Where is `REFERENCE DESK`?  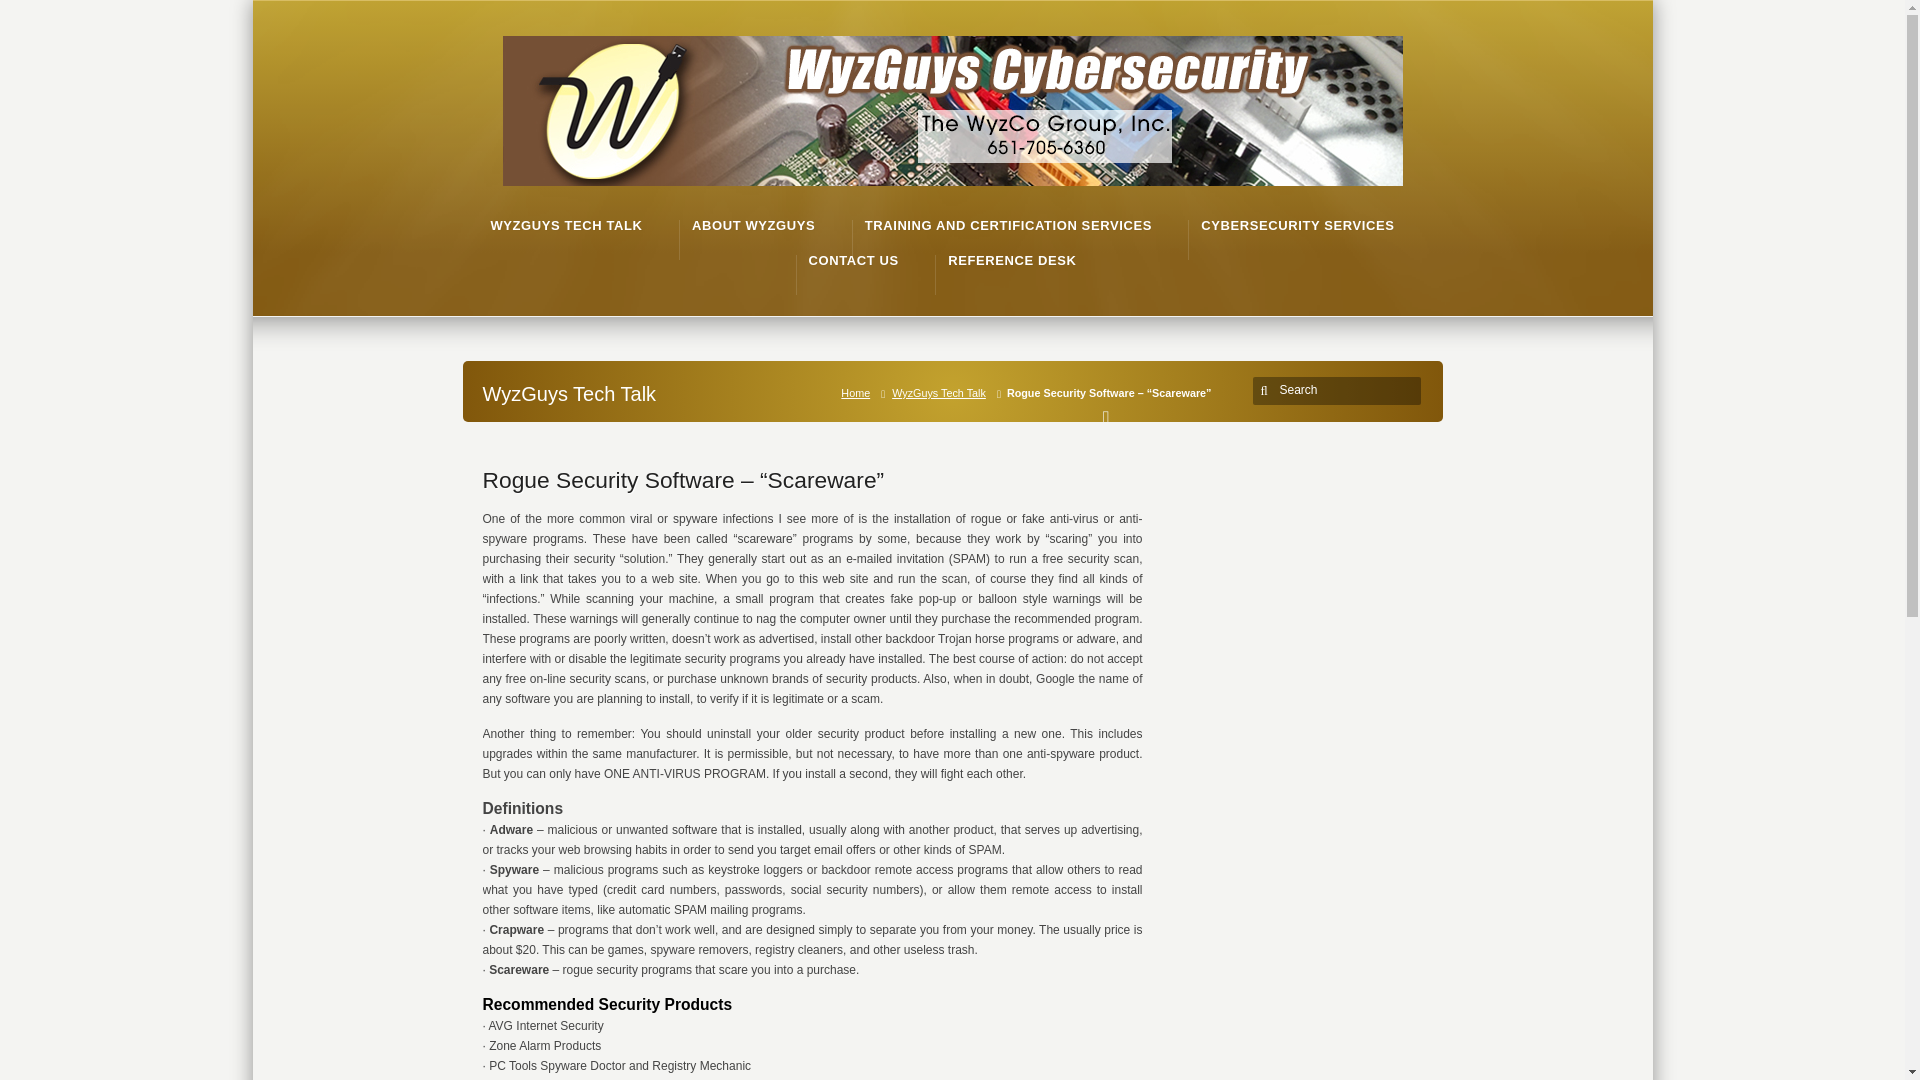 REFERENCE DESK is located at coordinates (1012, 260).